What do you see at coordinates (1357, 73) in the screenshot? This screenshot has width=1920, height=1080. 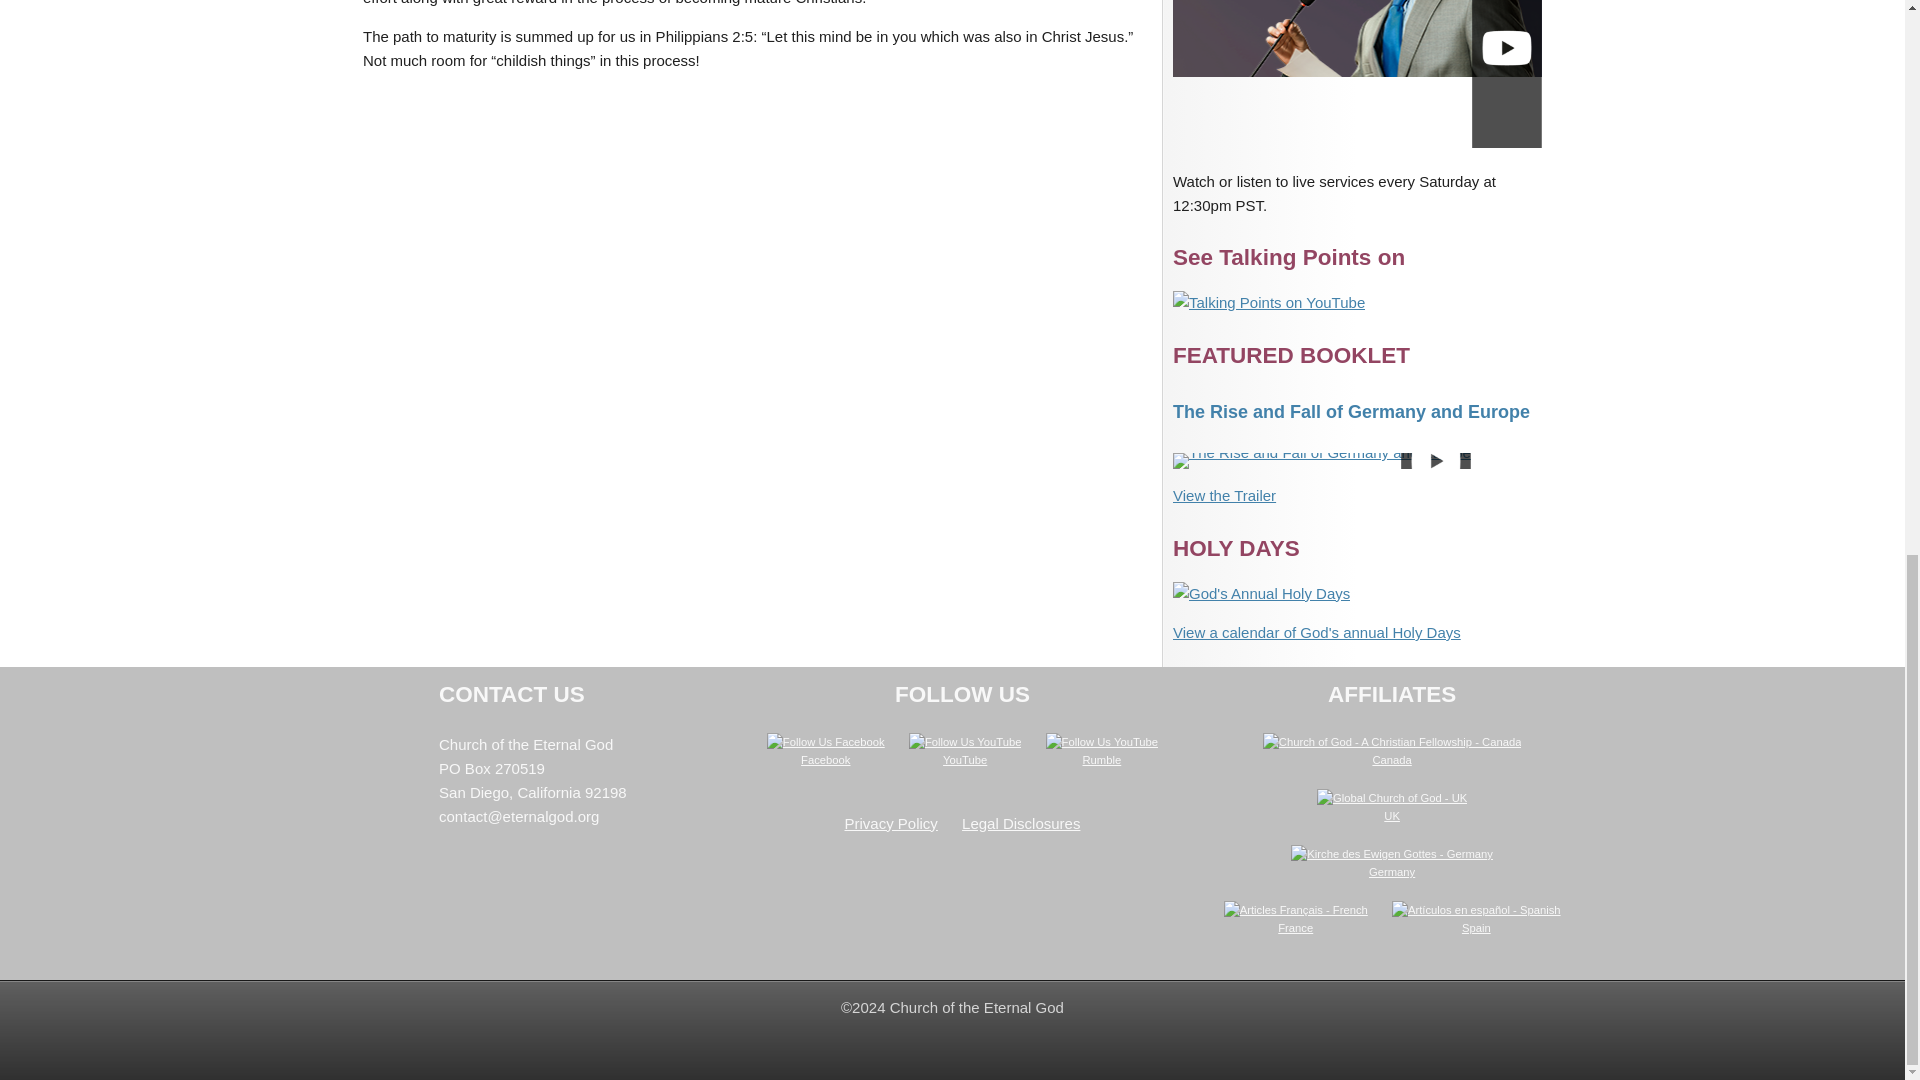 I see `Live Church Services` at bounding box center [1357, 73].